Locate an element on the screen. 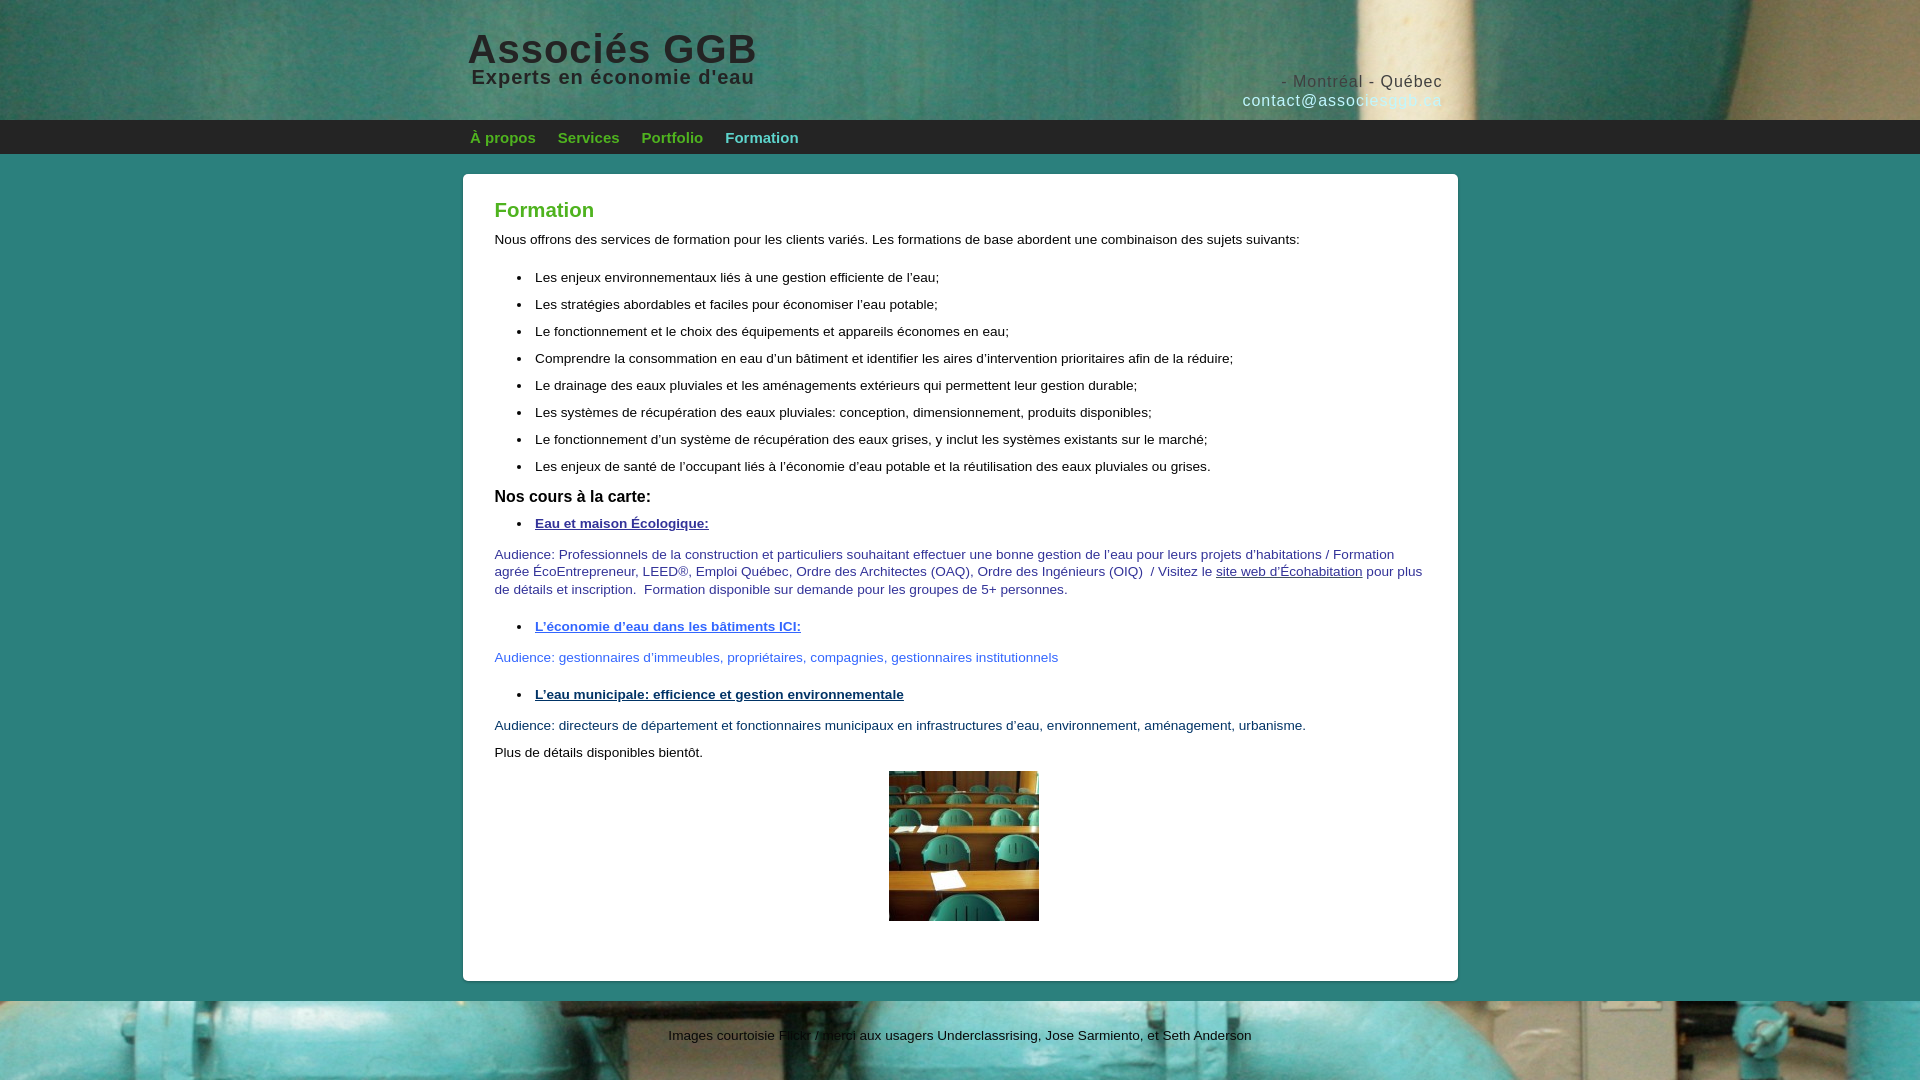  Services is located at coordinates (589, 140).